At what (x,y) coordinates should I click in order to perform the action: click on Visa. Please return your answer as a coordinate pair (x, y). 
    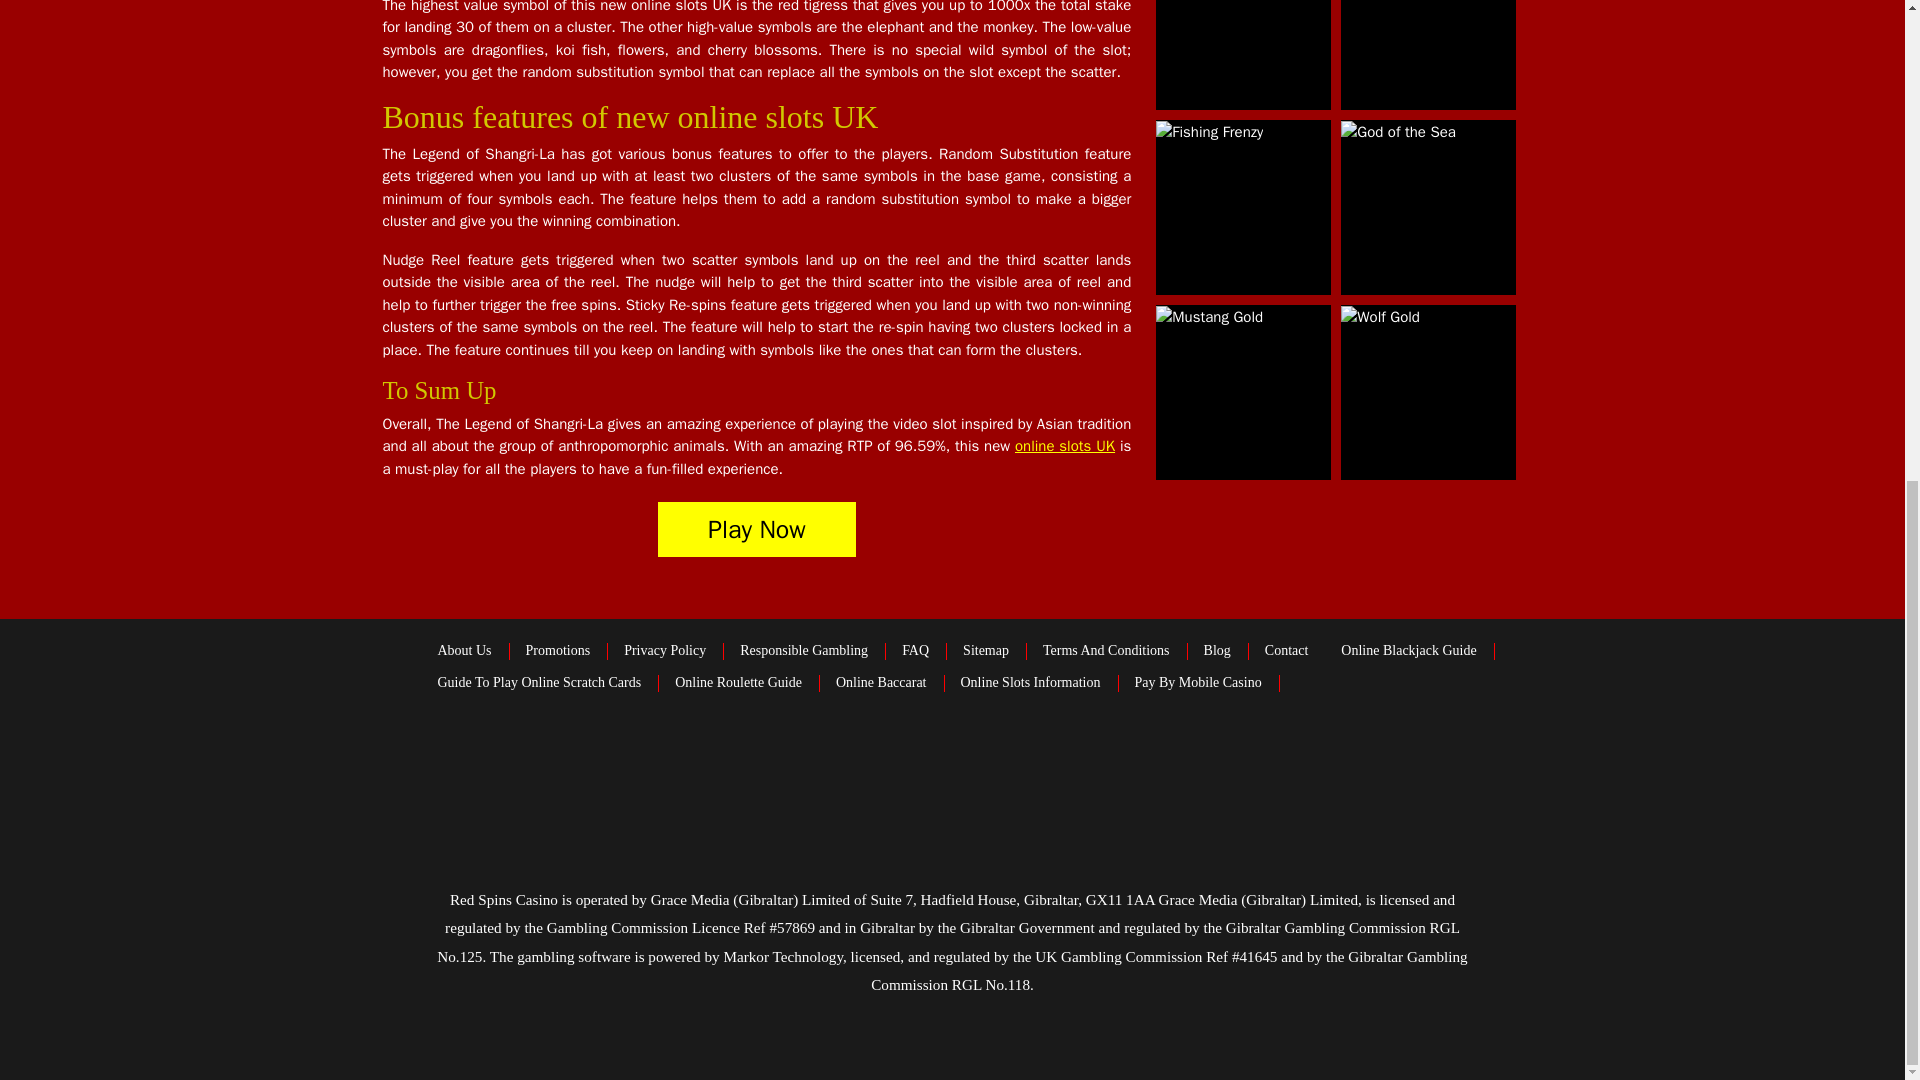
    Looking at the image, I should click on (436, 762).